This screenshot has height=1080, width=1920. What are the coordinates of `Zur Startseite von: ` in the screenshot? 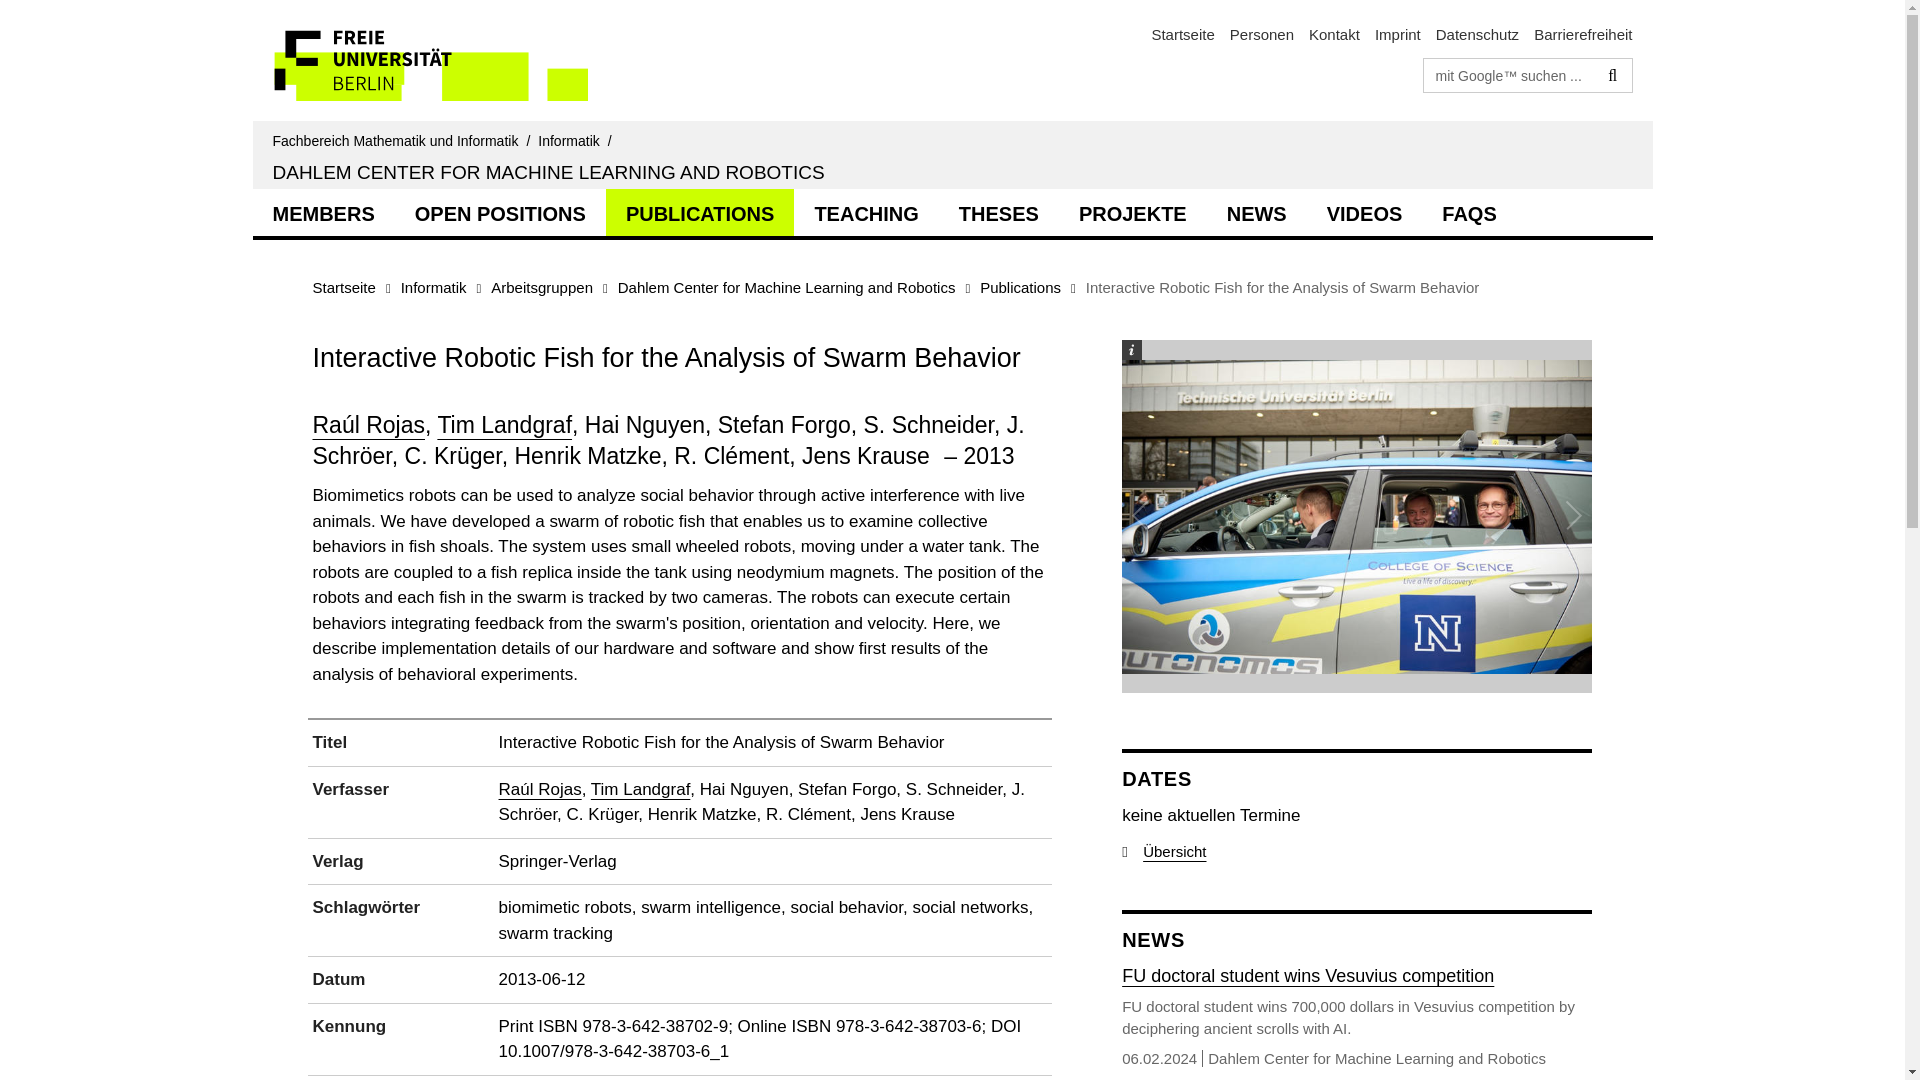 It's located at (578, 140).